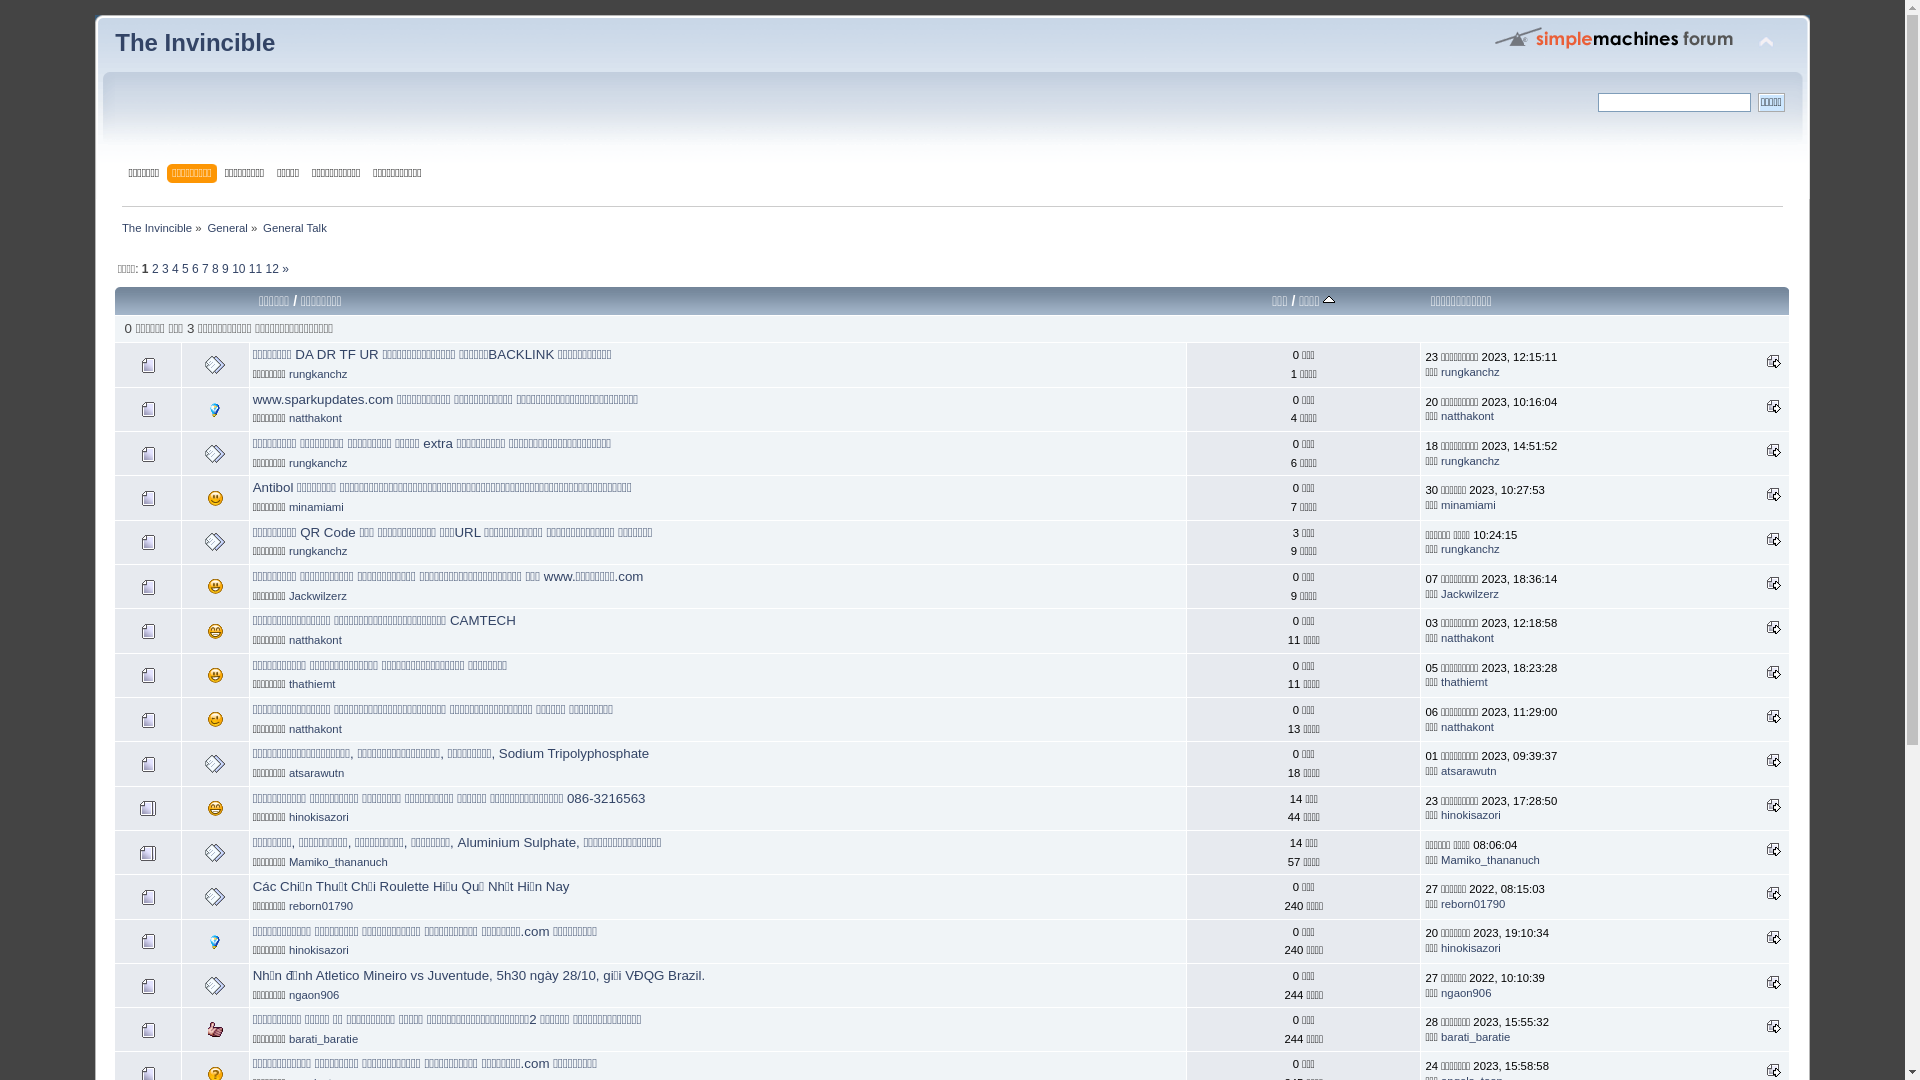  Describe the element at coordinates (206, 269) in the screenshot. I see `7` at that location.